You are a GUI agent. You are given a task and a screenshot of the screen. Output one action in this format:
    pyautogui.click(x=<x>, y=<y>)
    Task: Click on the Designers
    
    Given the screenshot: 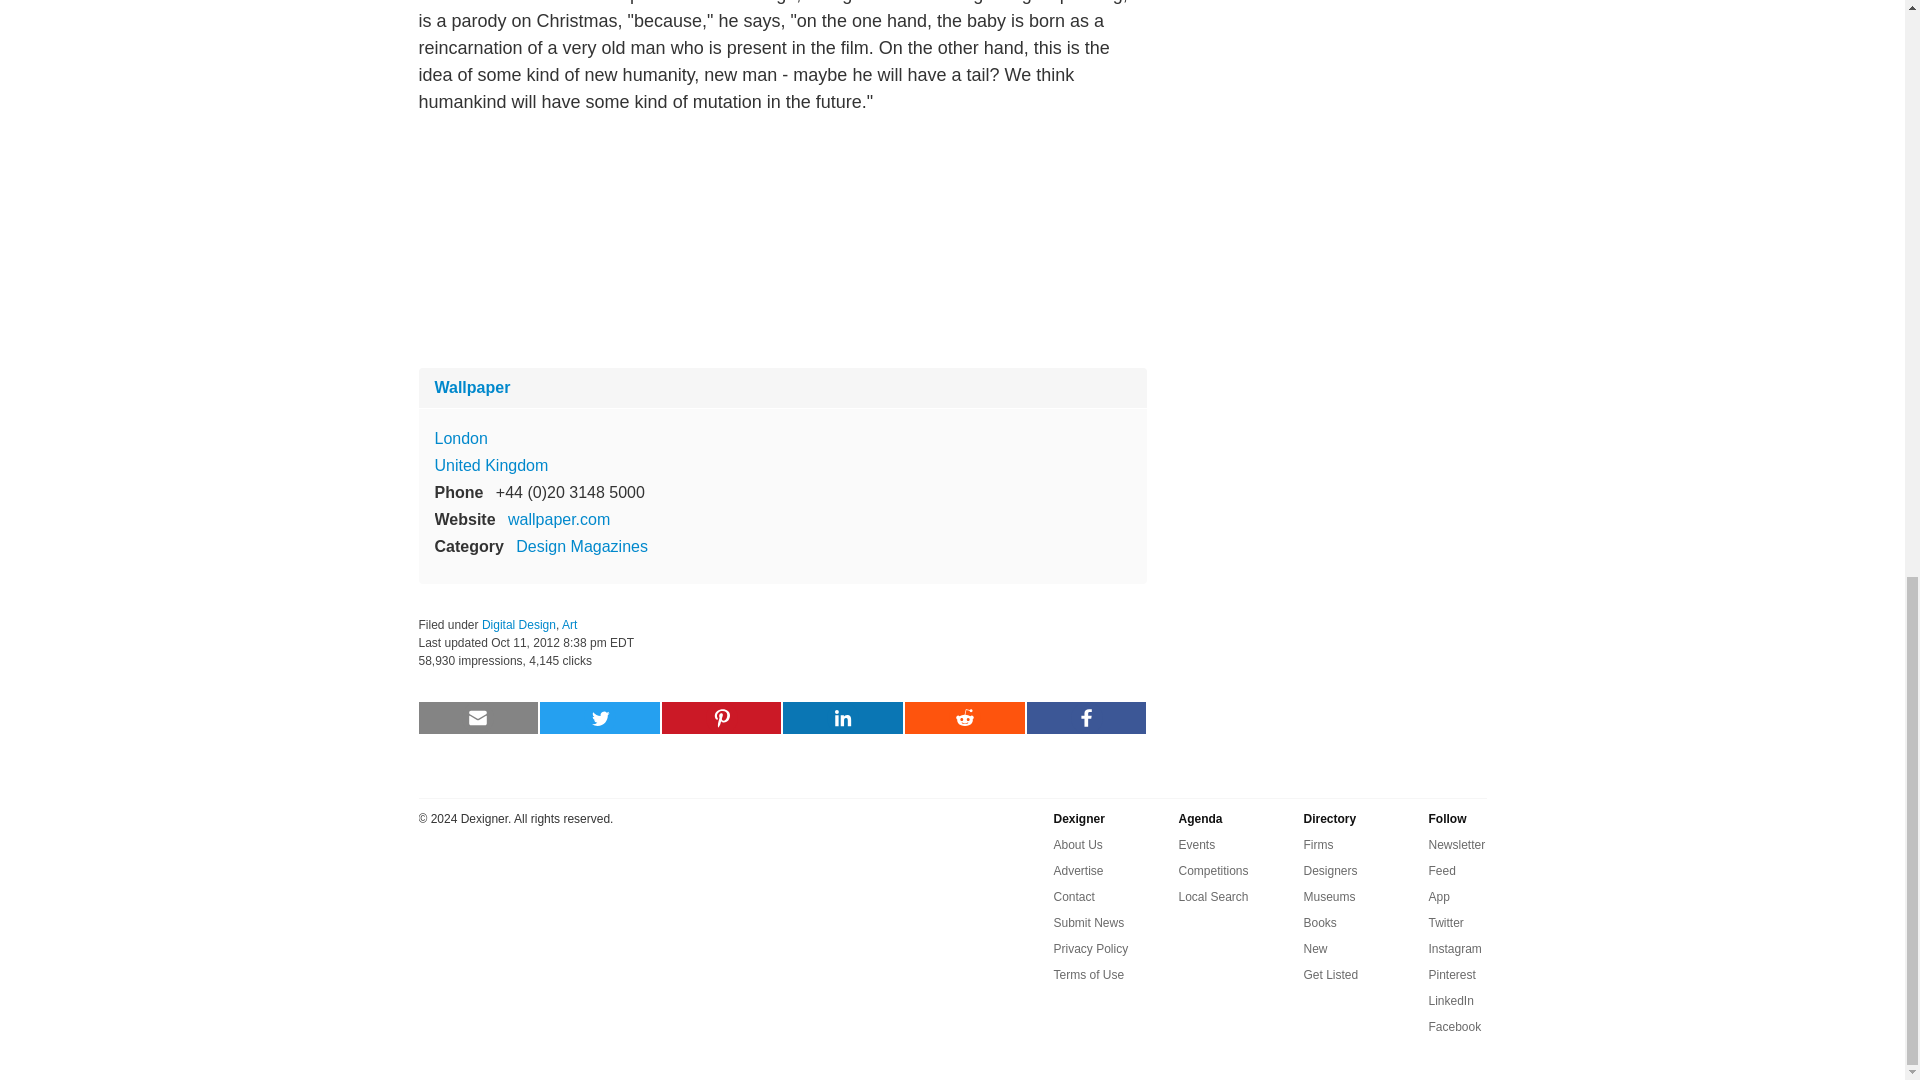 What is the action you would take?
    pyautogui.click(x=1330, y=870)
    